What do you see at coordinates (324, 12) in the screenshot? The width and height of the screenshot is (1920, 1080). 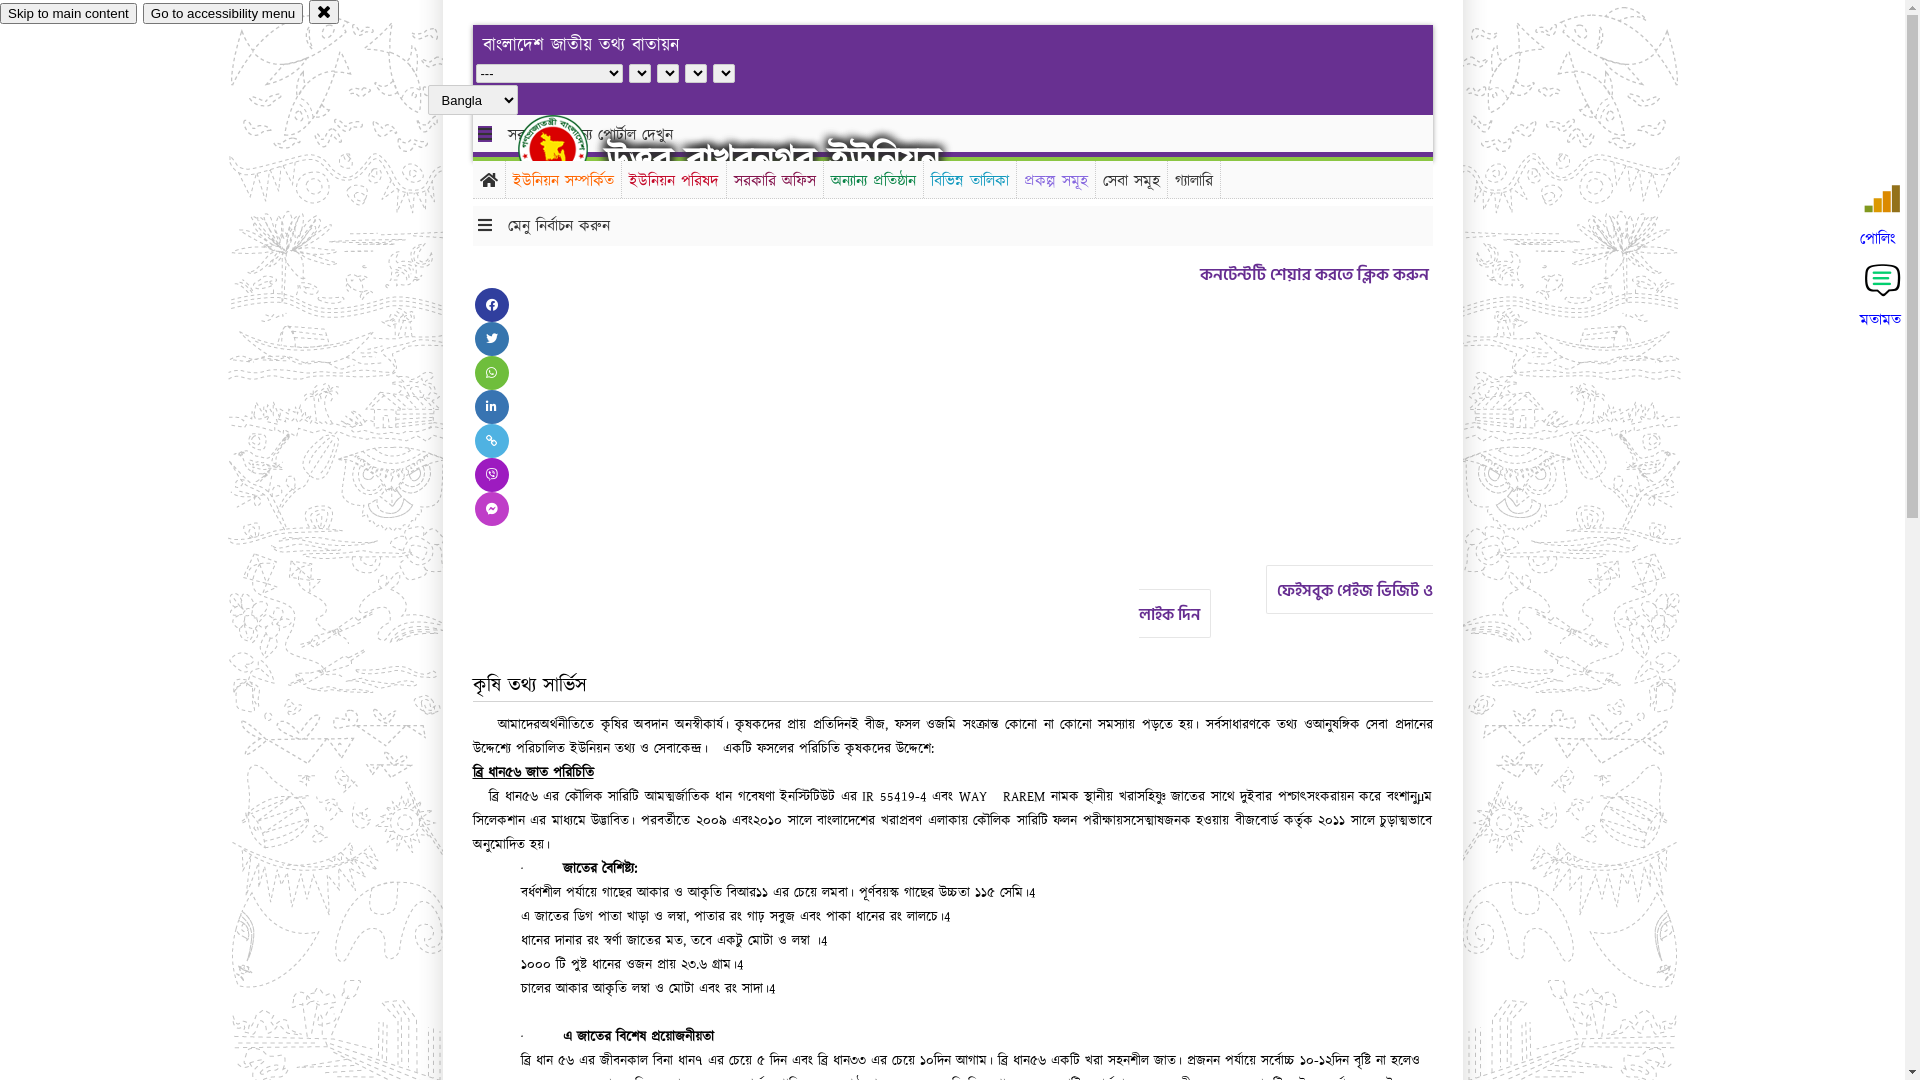 I see `close` at bounding box center [324, 12].